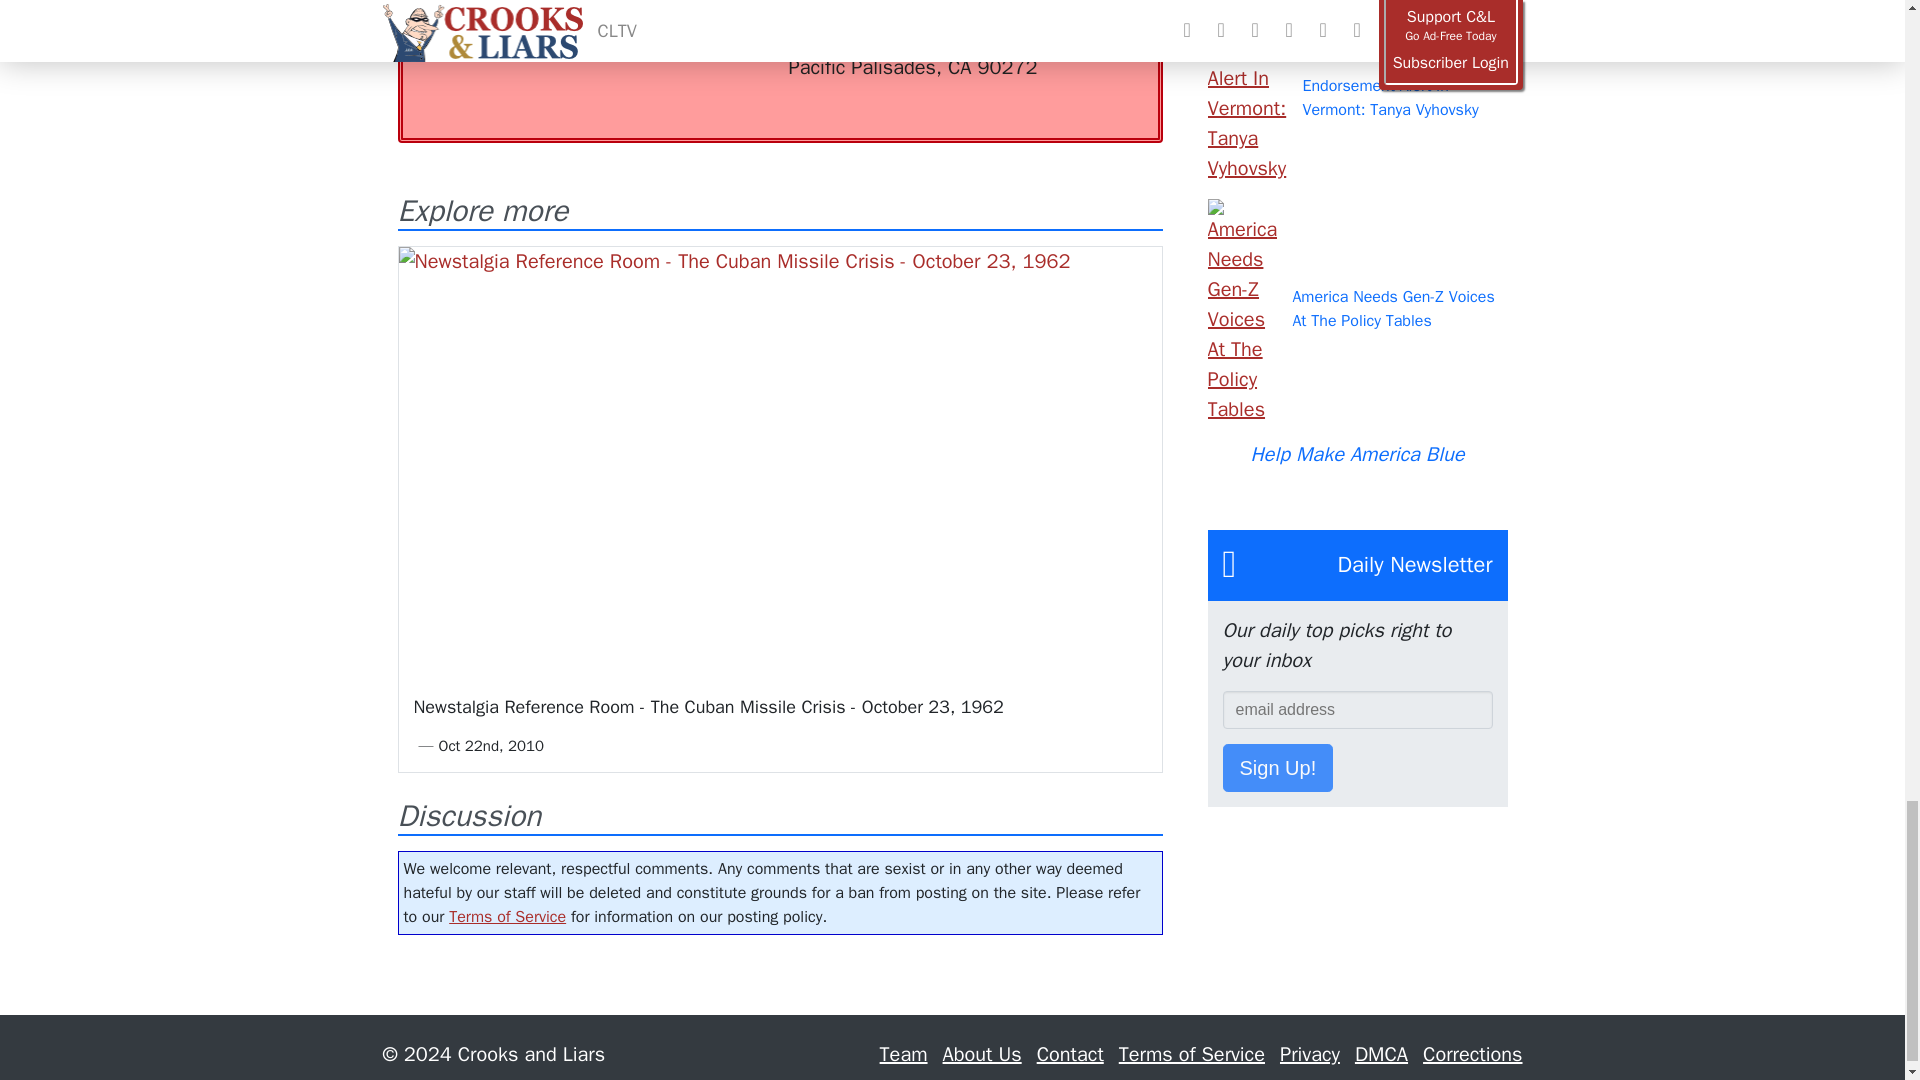 The width and height of the screenshot is (1920, 1080). Describe the element at coordinates (578, 18) in the screenshot. I see `Donate via Kindest` at that location.